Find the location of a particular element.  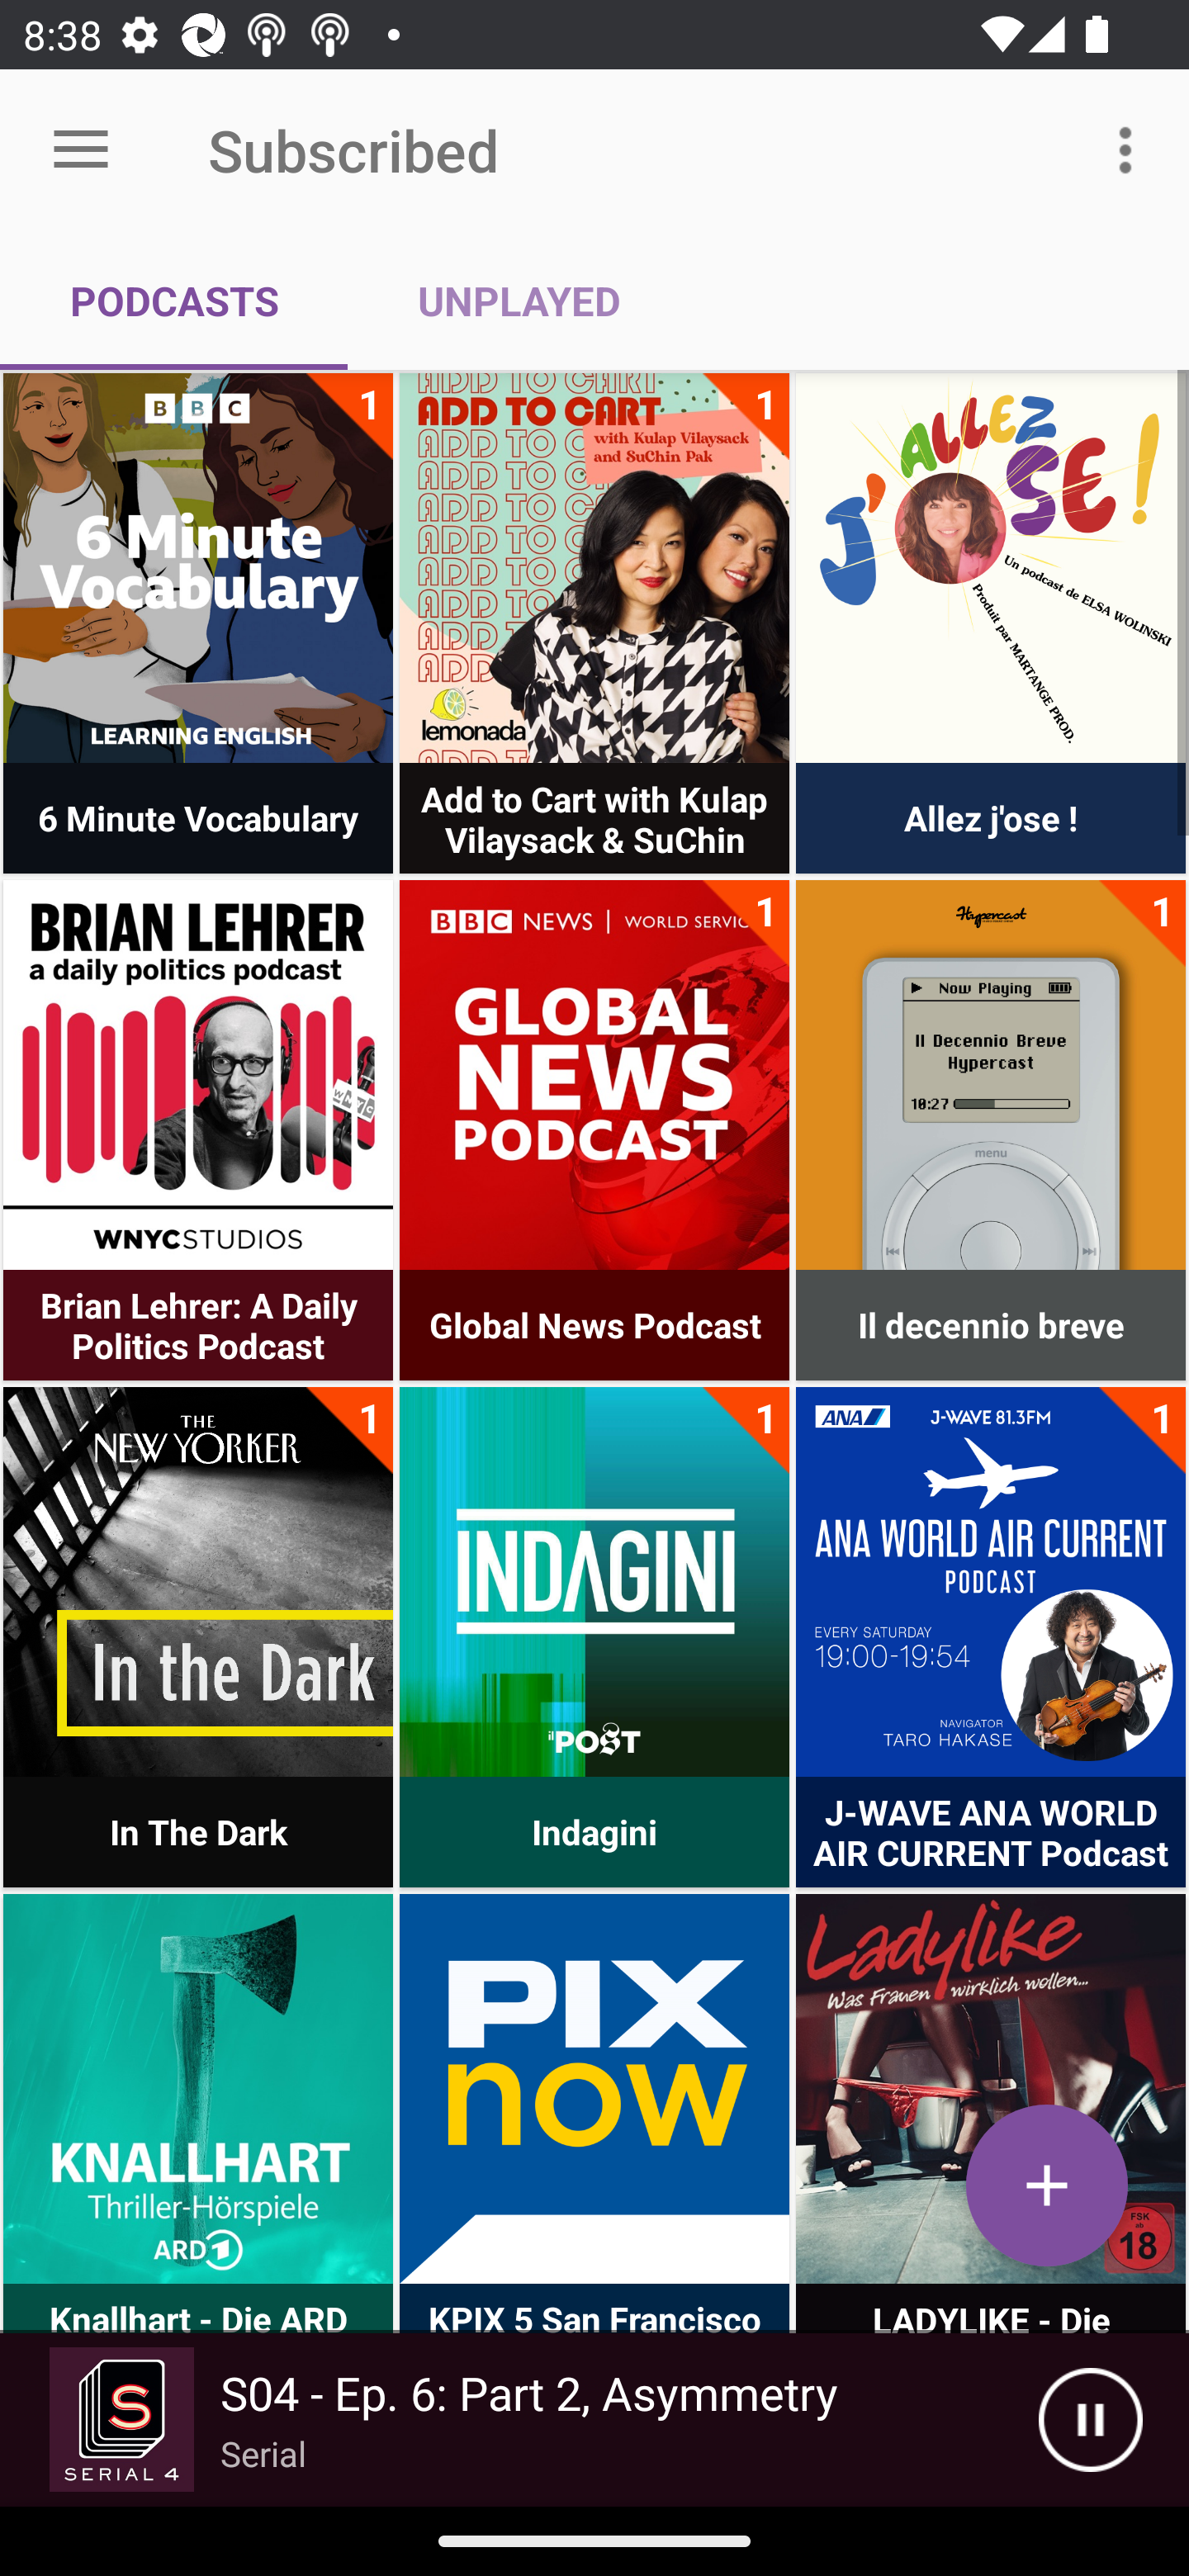

In The Dark is located at coordinates (198, 1581).